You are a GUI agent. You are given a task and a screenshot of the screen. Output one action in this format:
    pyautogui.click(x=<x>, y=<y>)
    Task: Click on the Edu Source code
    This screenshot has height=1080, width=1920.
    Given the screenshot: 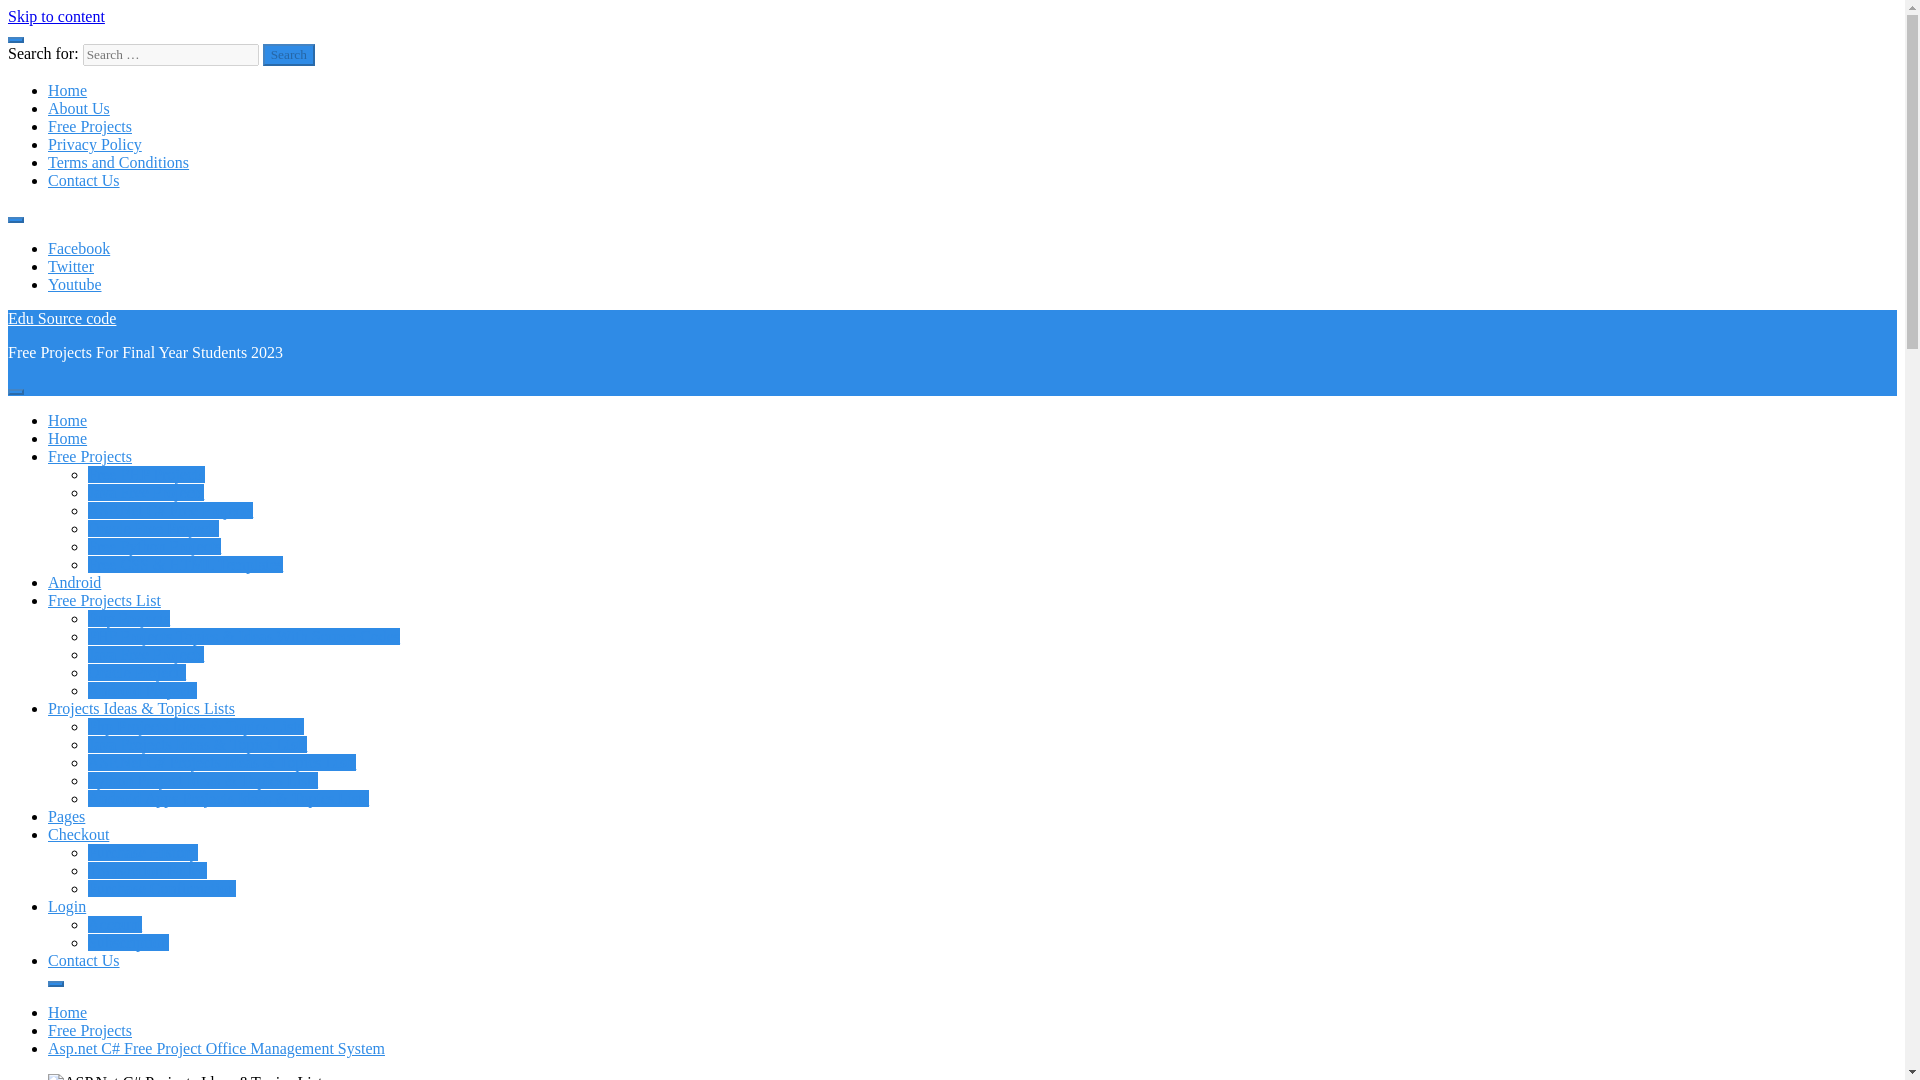 What is the action you would take?
    pyautogui.click(x=61, y=318)
    